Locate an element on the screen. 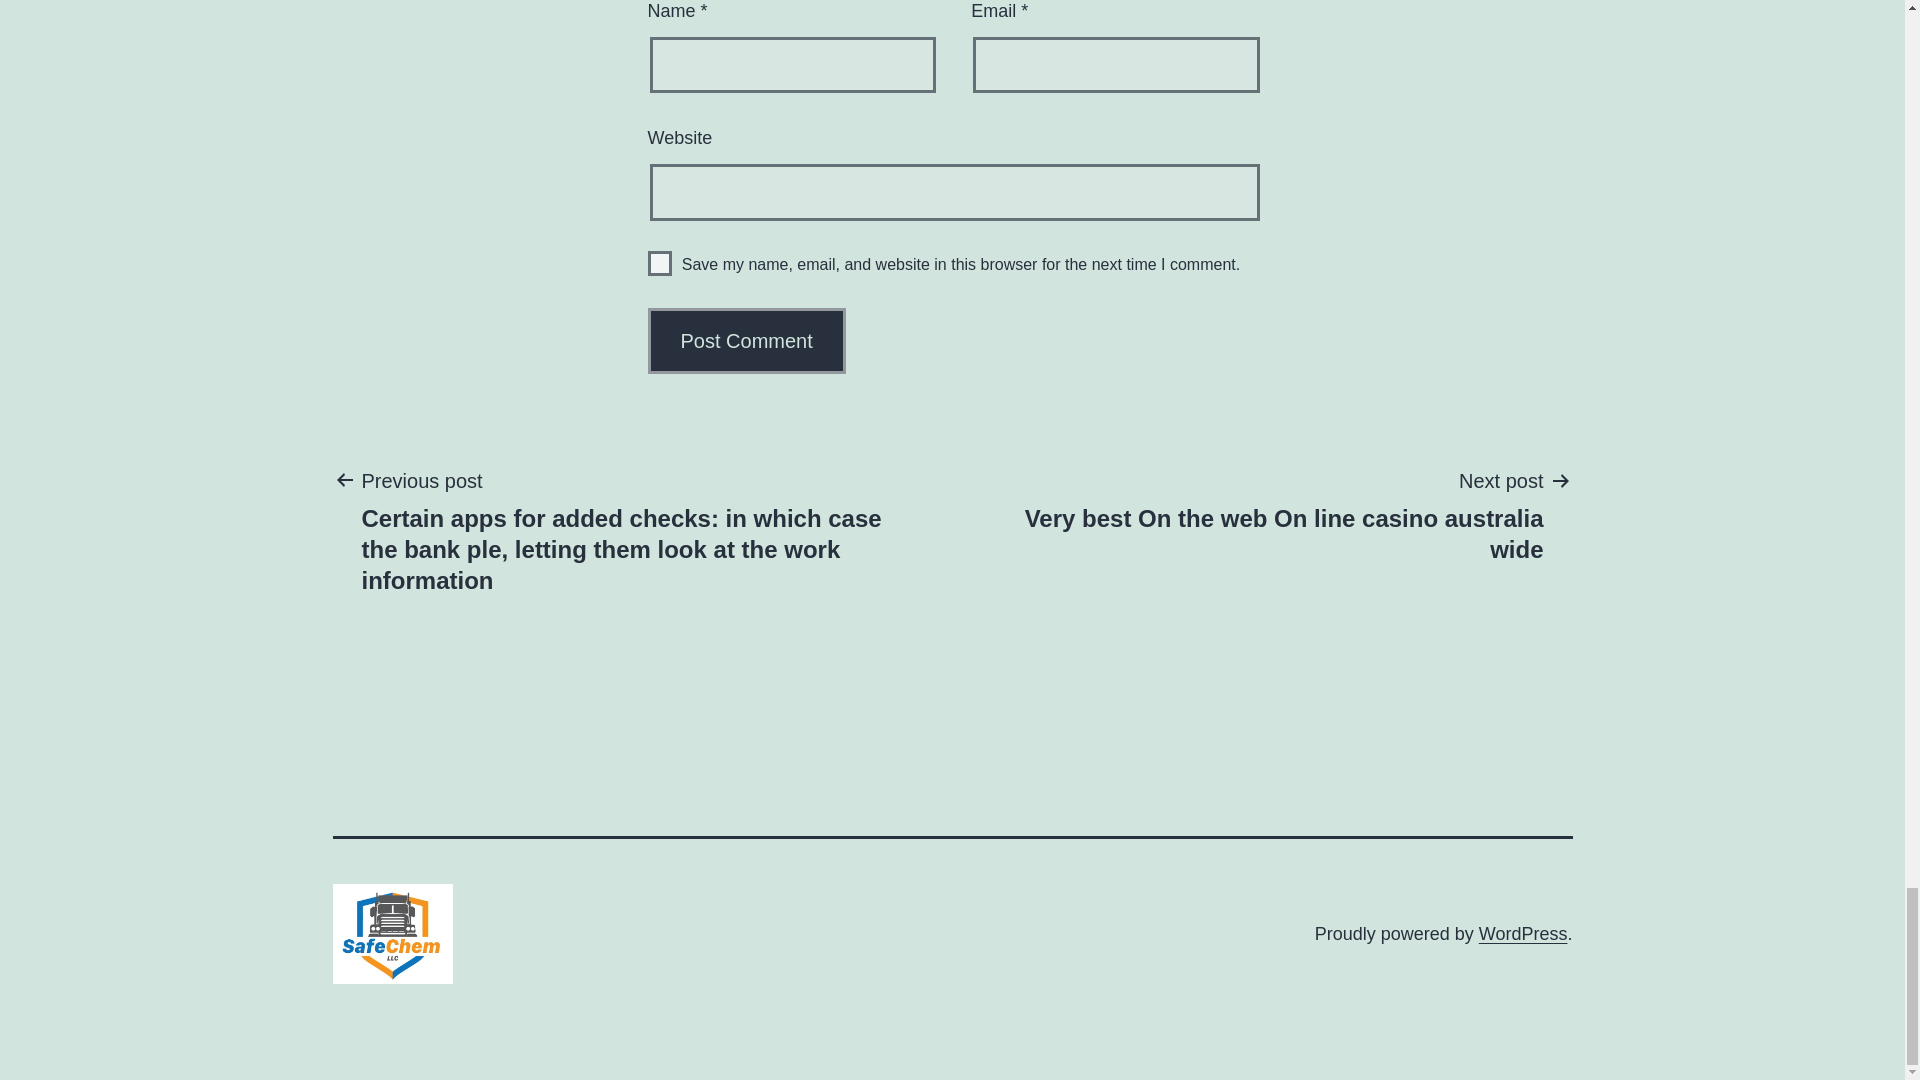 The height and width of the screenshot is (1080, 1920). Post Comment is located at coordinates (1266, 514).